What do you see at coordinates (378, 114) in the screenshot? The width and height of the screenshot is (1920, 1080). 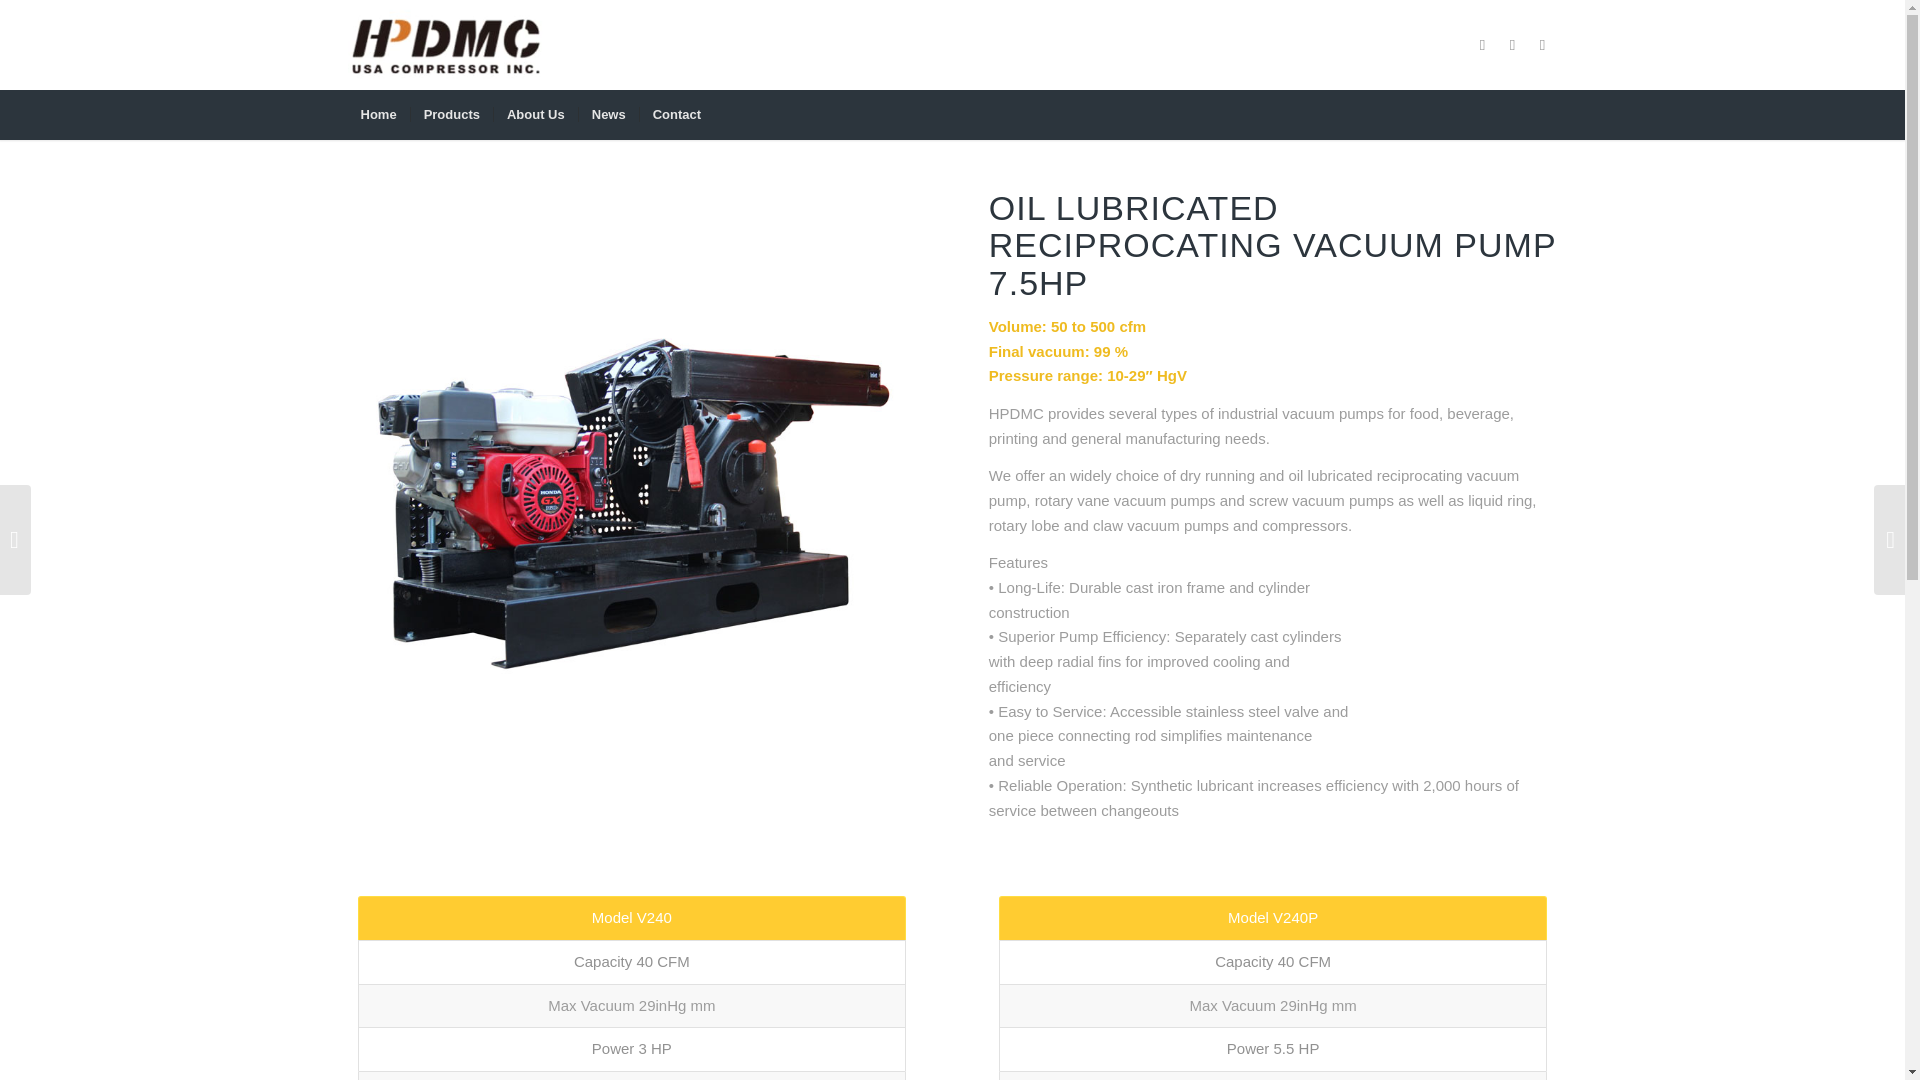 I see `Home` at bounding box center [378, 114].